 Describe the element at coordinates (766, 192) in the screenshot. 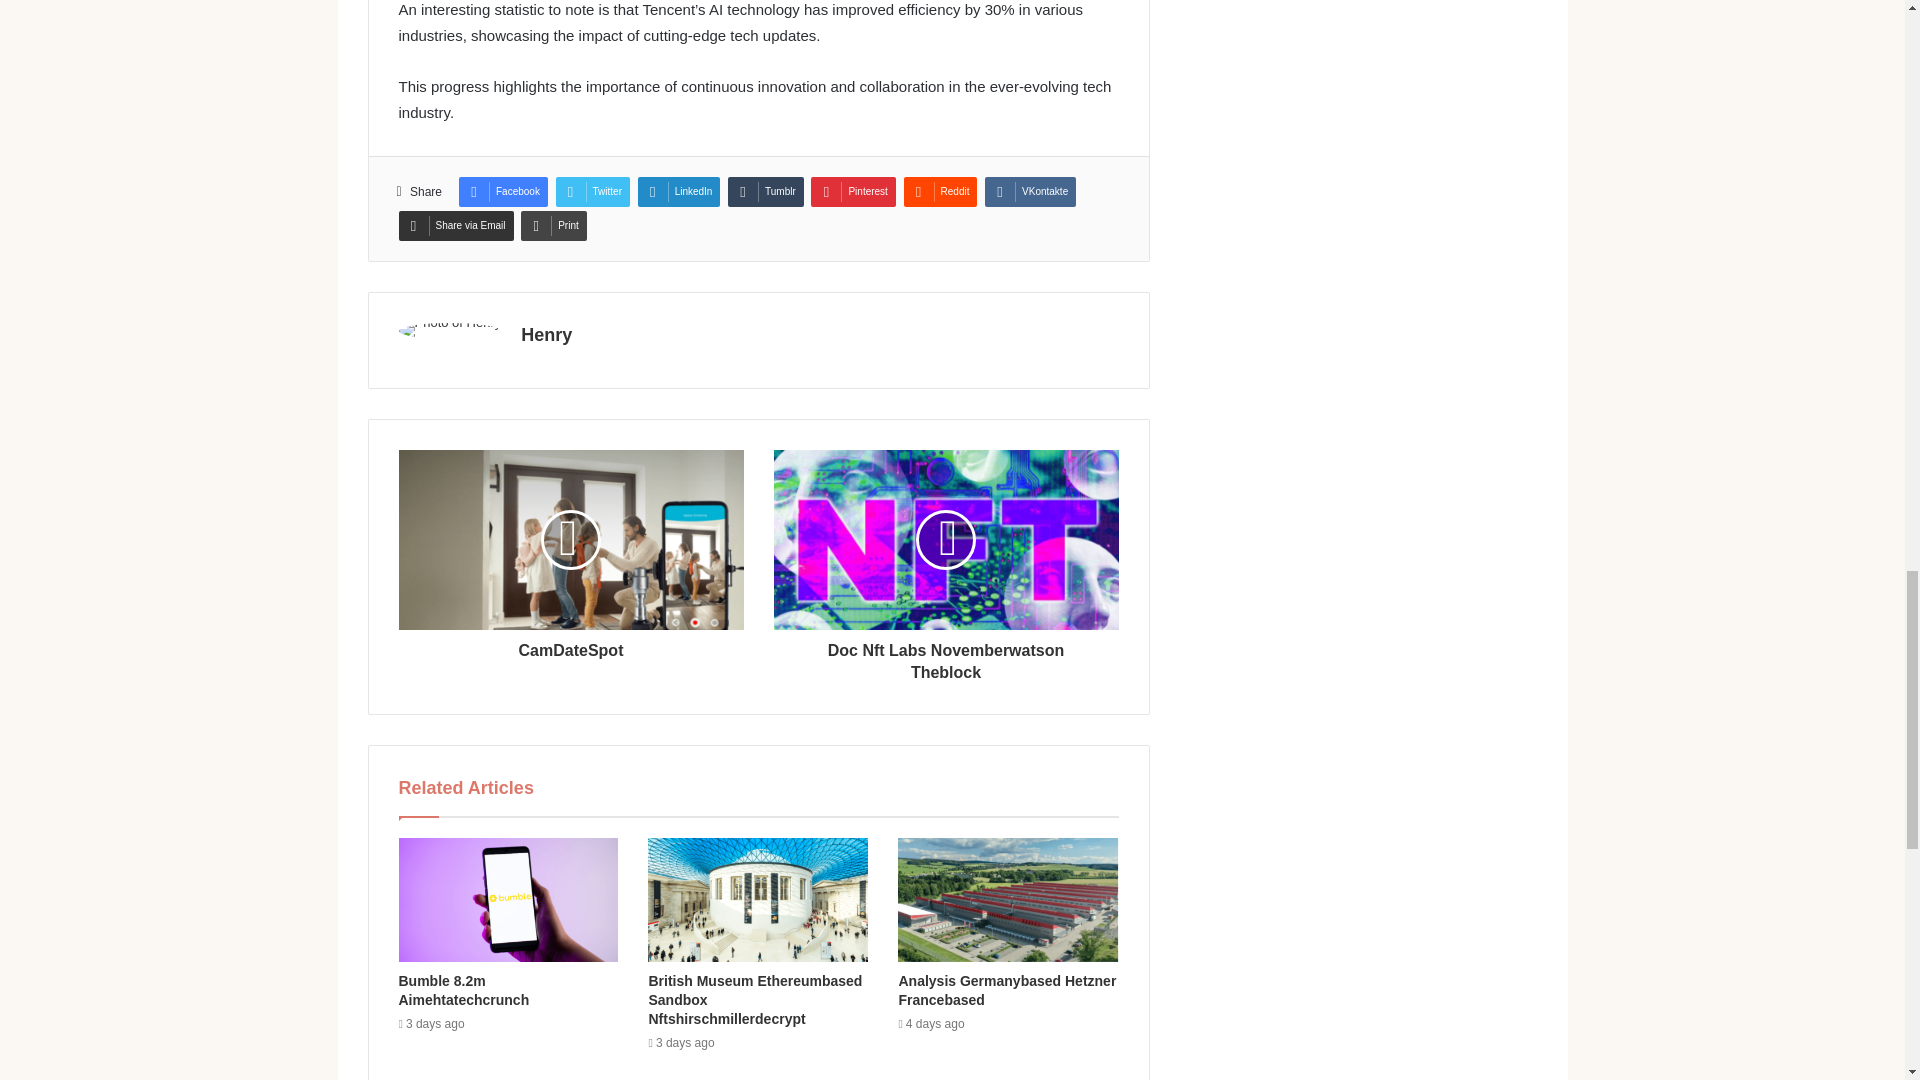

I see `Tumblr` at that location.